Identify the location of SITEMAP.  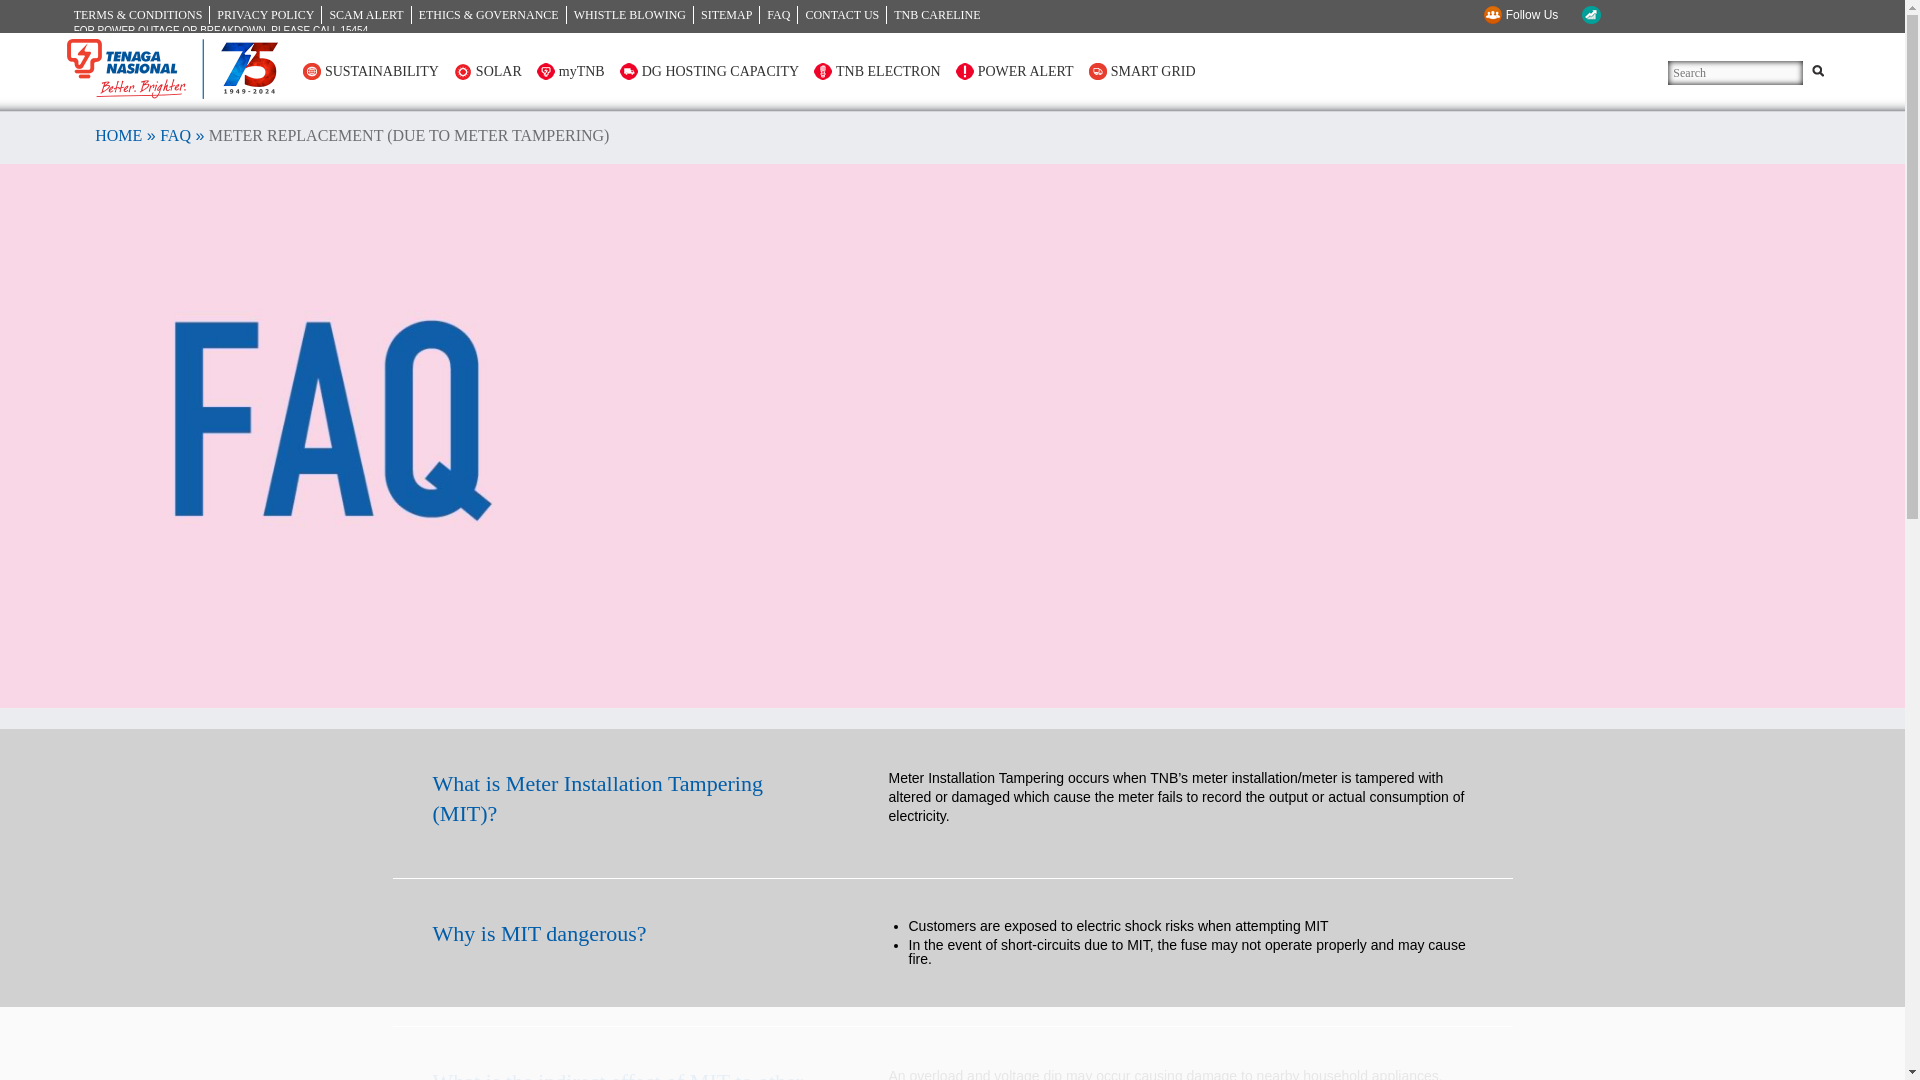
(726, 14).